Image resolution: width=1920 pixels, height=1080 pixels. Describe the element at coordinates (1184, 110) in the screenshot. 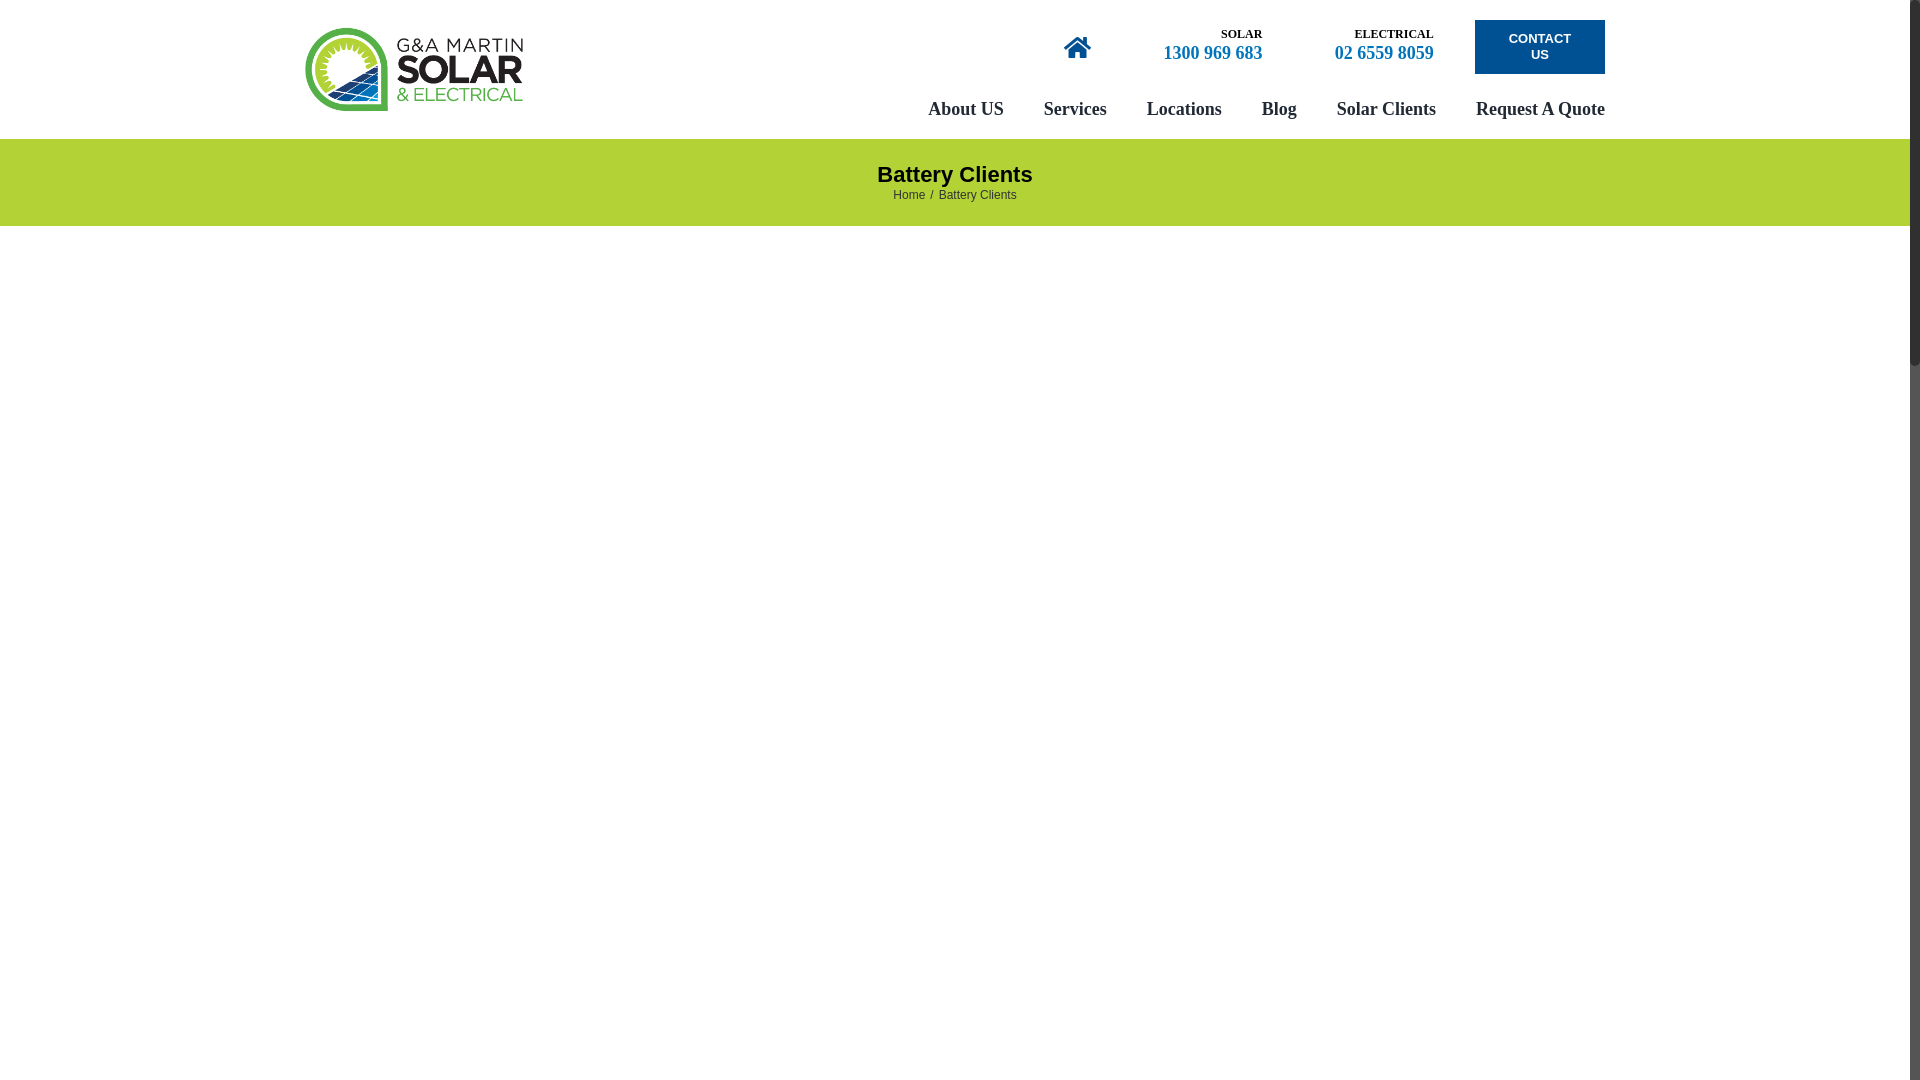

I see `Locations` at that location.